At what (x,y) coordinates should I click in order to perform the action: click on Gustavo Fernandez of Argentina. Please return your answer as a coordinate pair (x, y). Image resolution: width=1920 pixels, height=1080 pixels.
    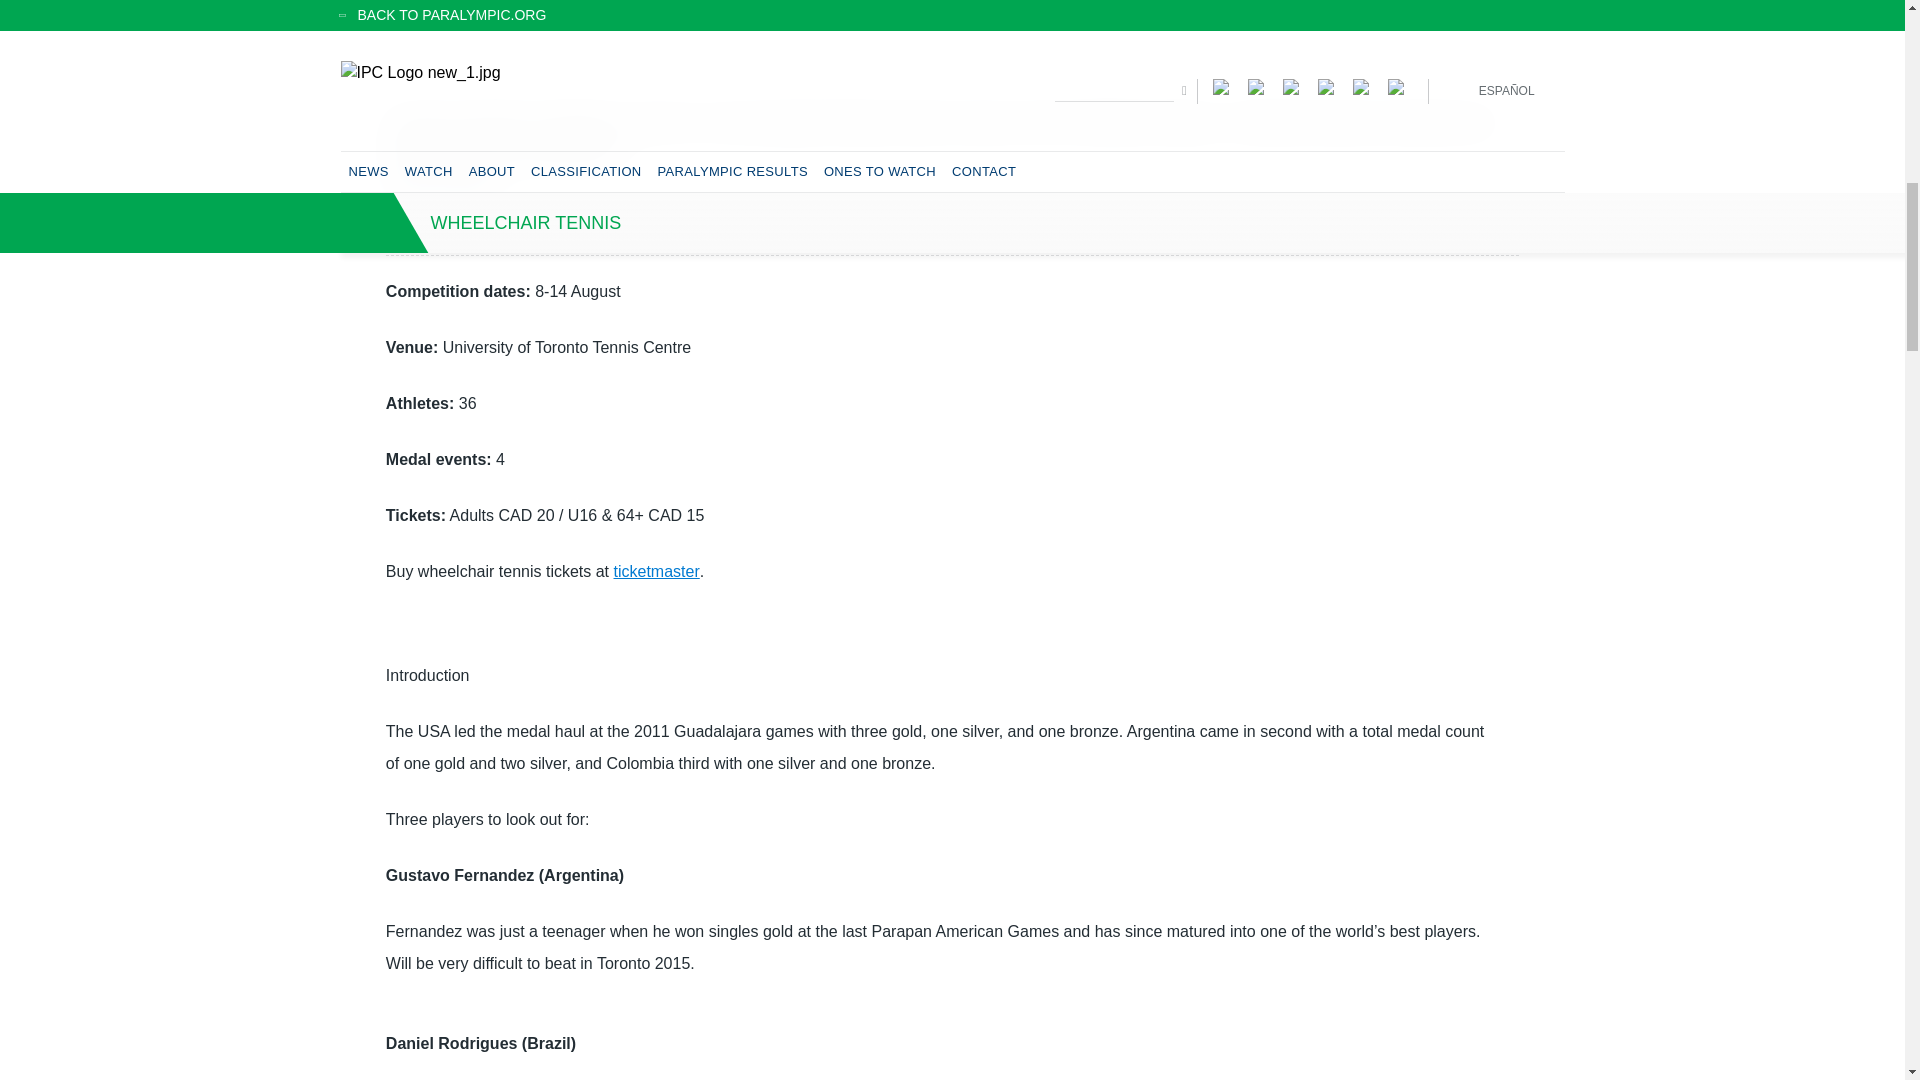
    Looking at the image, I should click on (952, 34).